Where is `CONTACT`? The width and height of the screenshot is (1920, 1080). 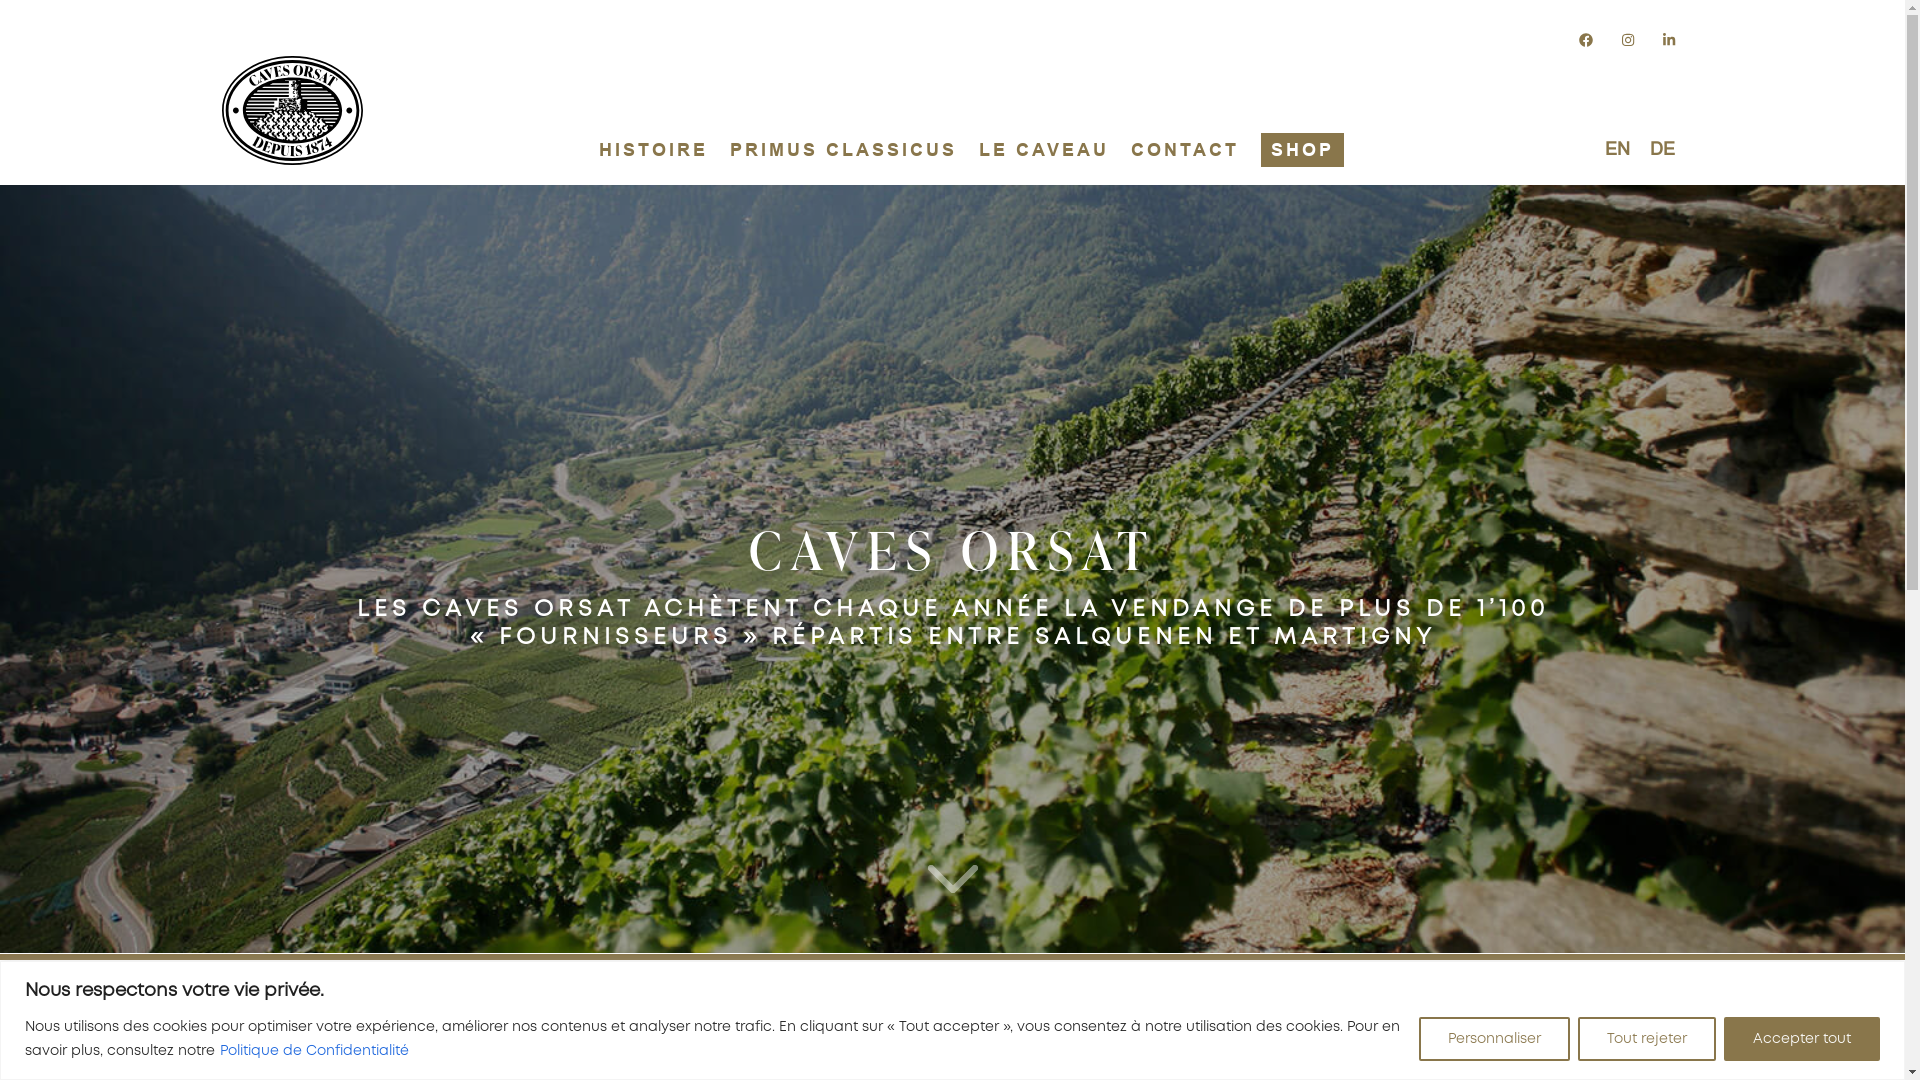
CONTACT is located at coordinates (1185, 155).